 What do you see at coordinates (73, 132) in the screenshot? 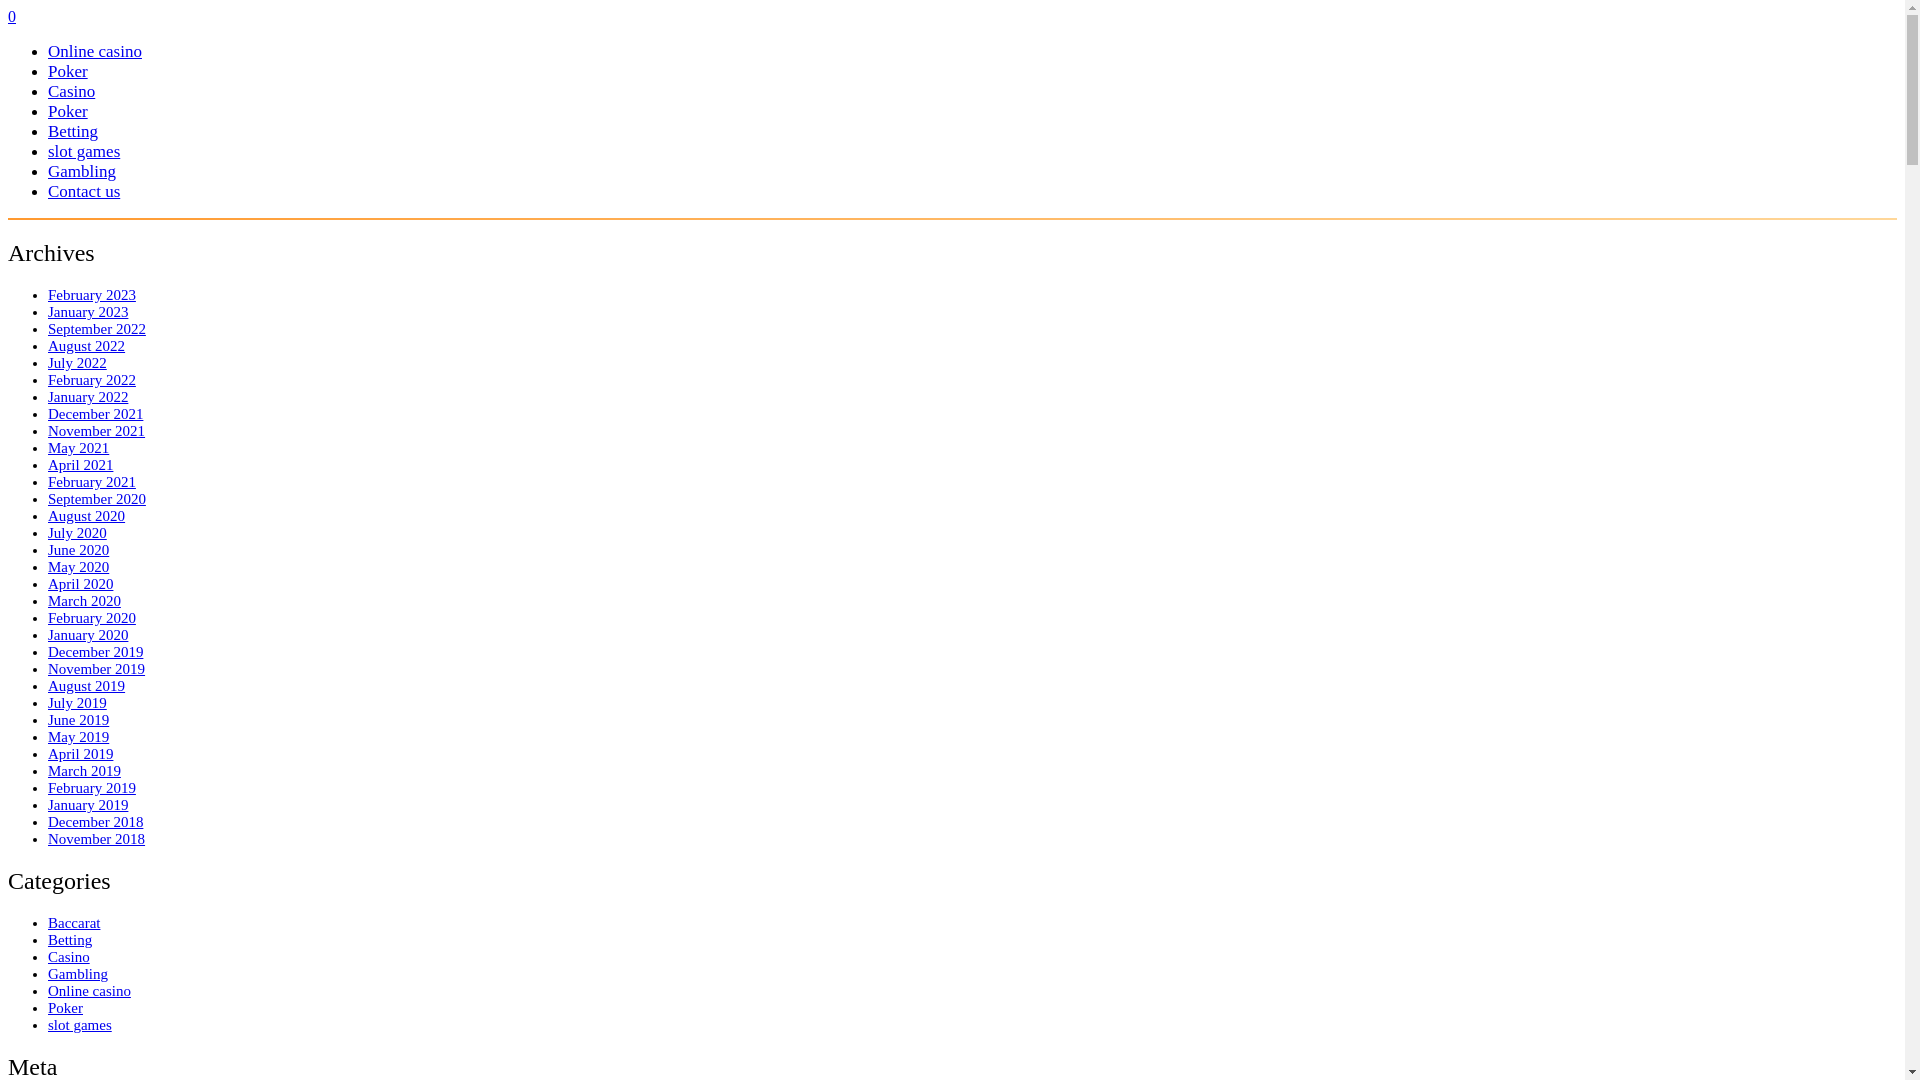
I see `Betting` at bounding box center [73, 132].